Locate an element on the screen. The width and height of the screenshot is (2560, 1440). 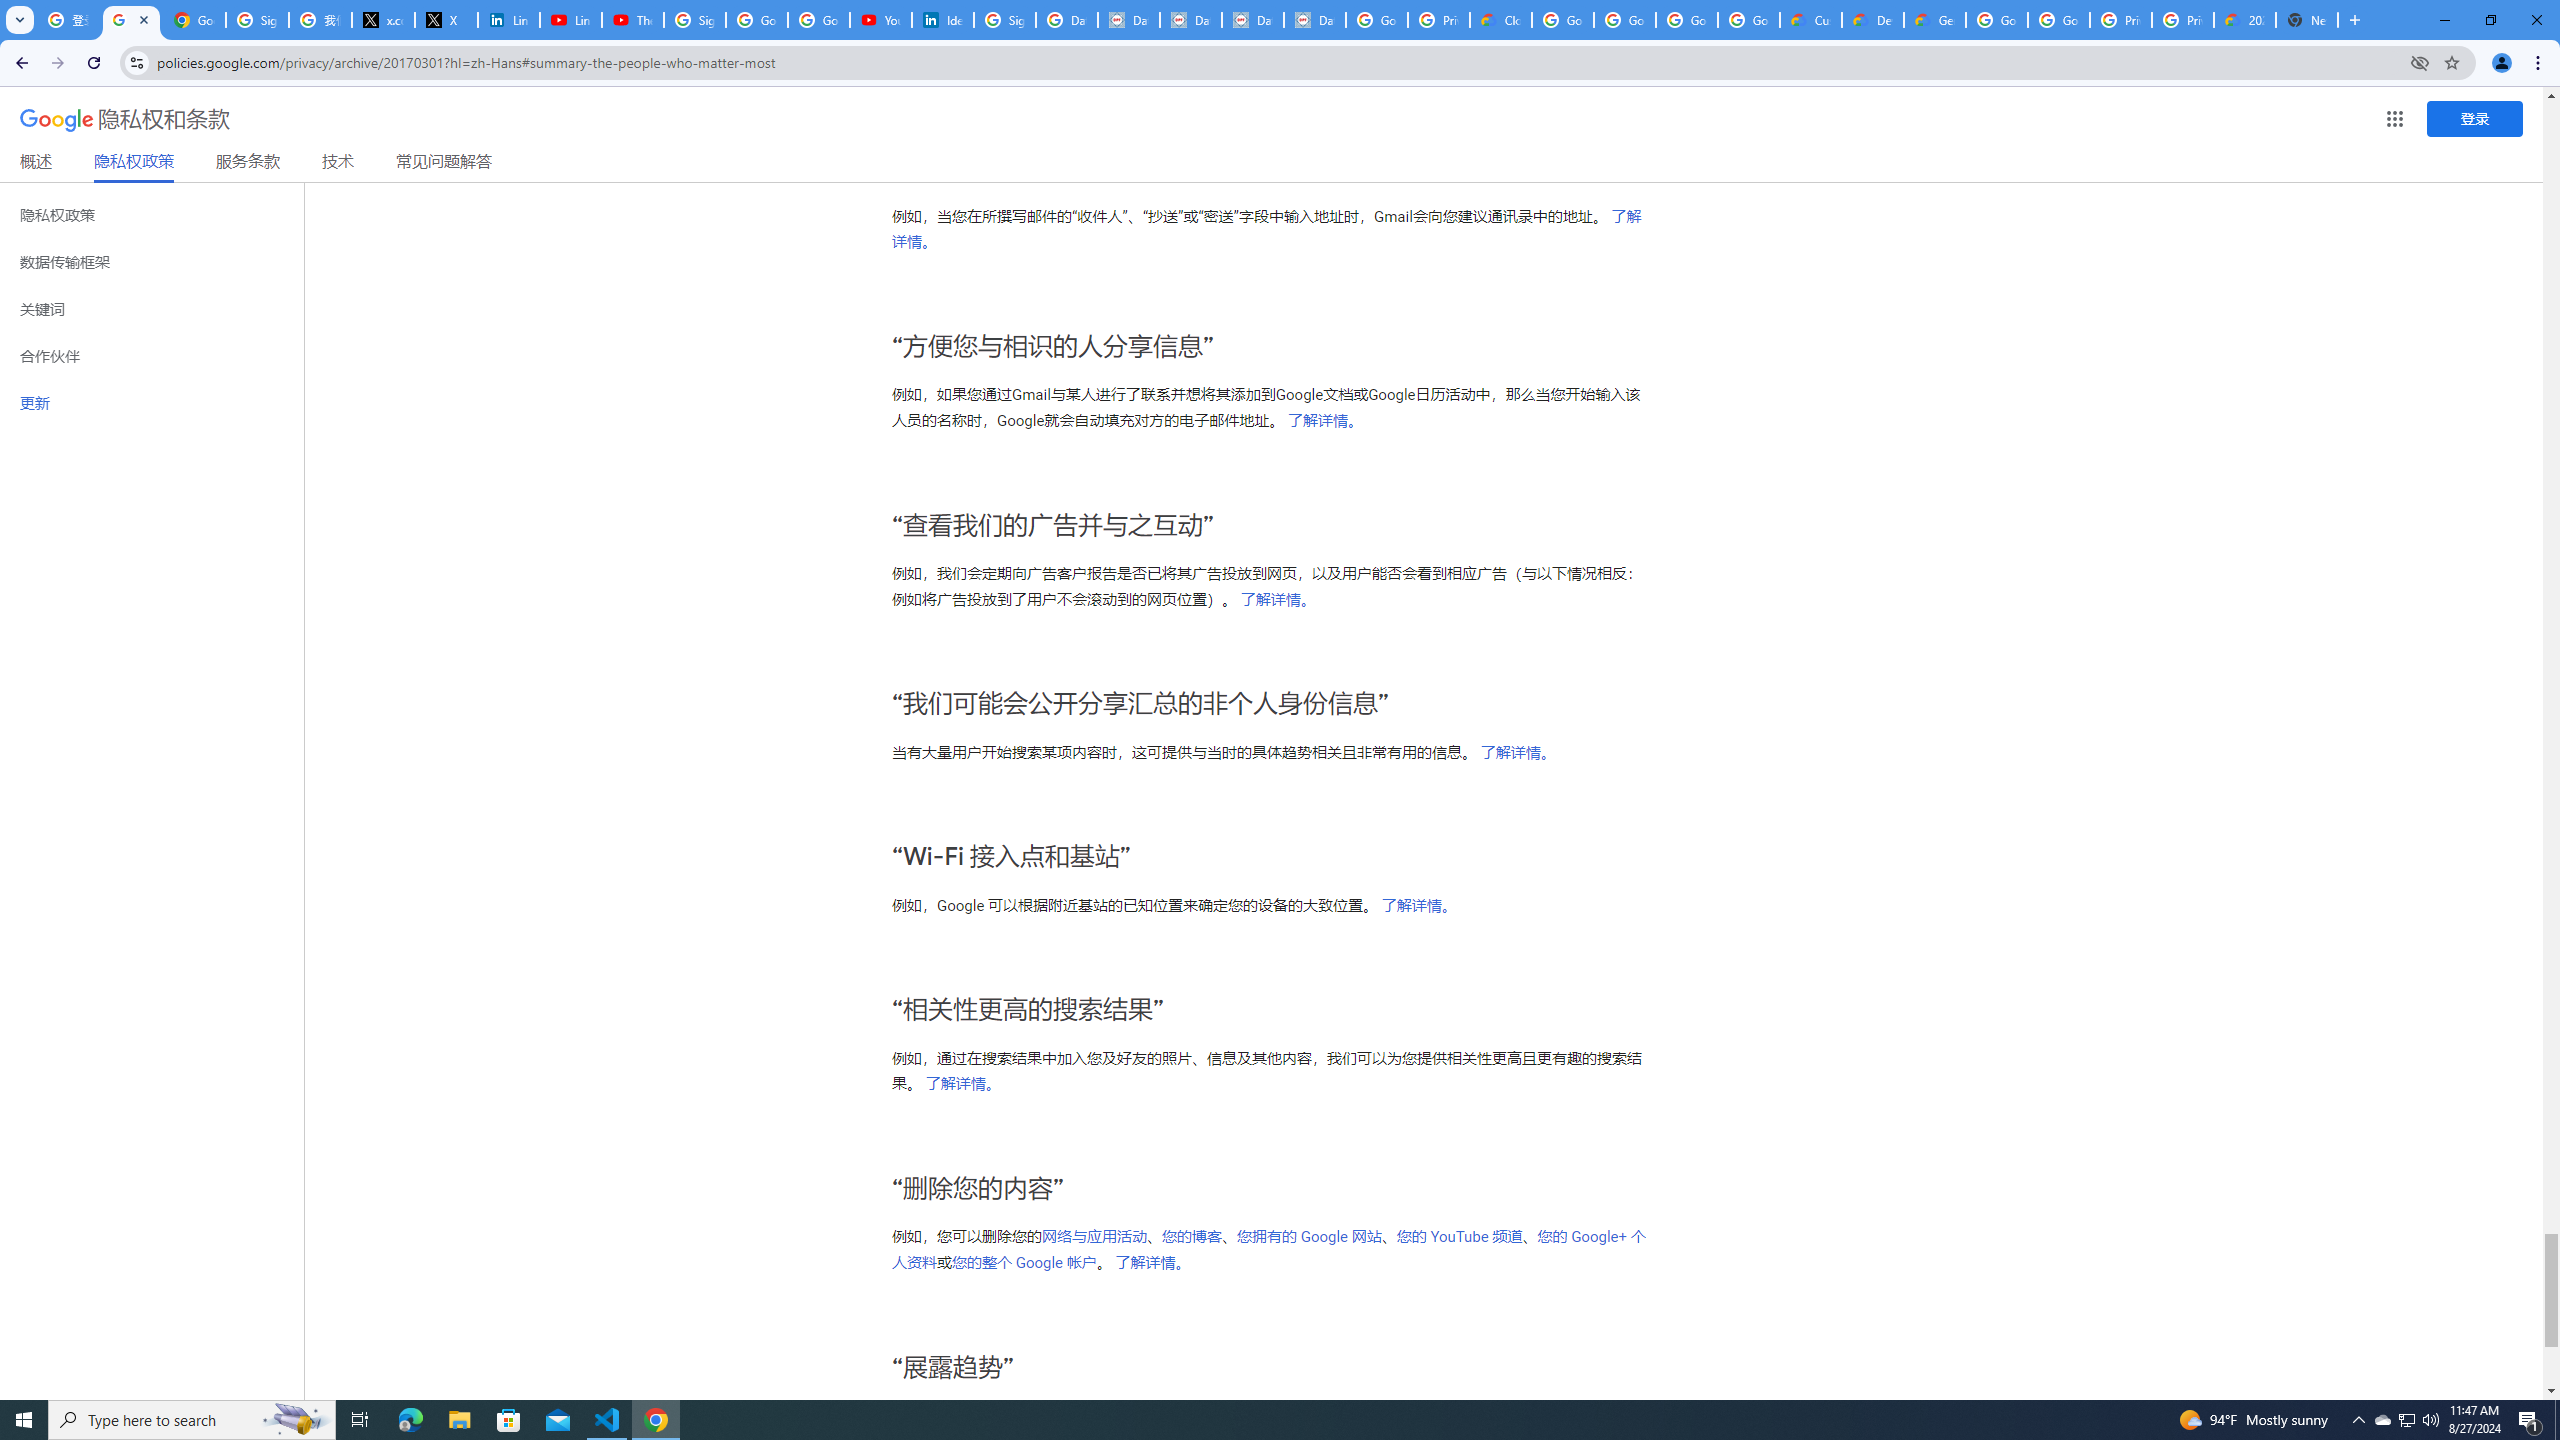
Sign in - Google Accounts is located at coordinates (694, 20).